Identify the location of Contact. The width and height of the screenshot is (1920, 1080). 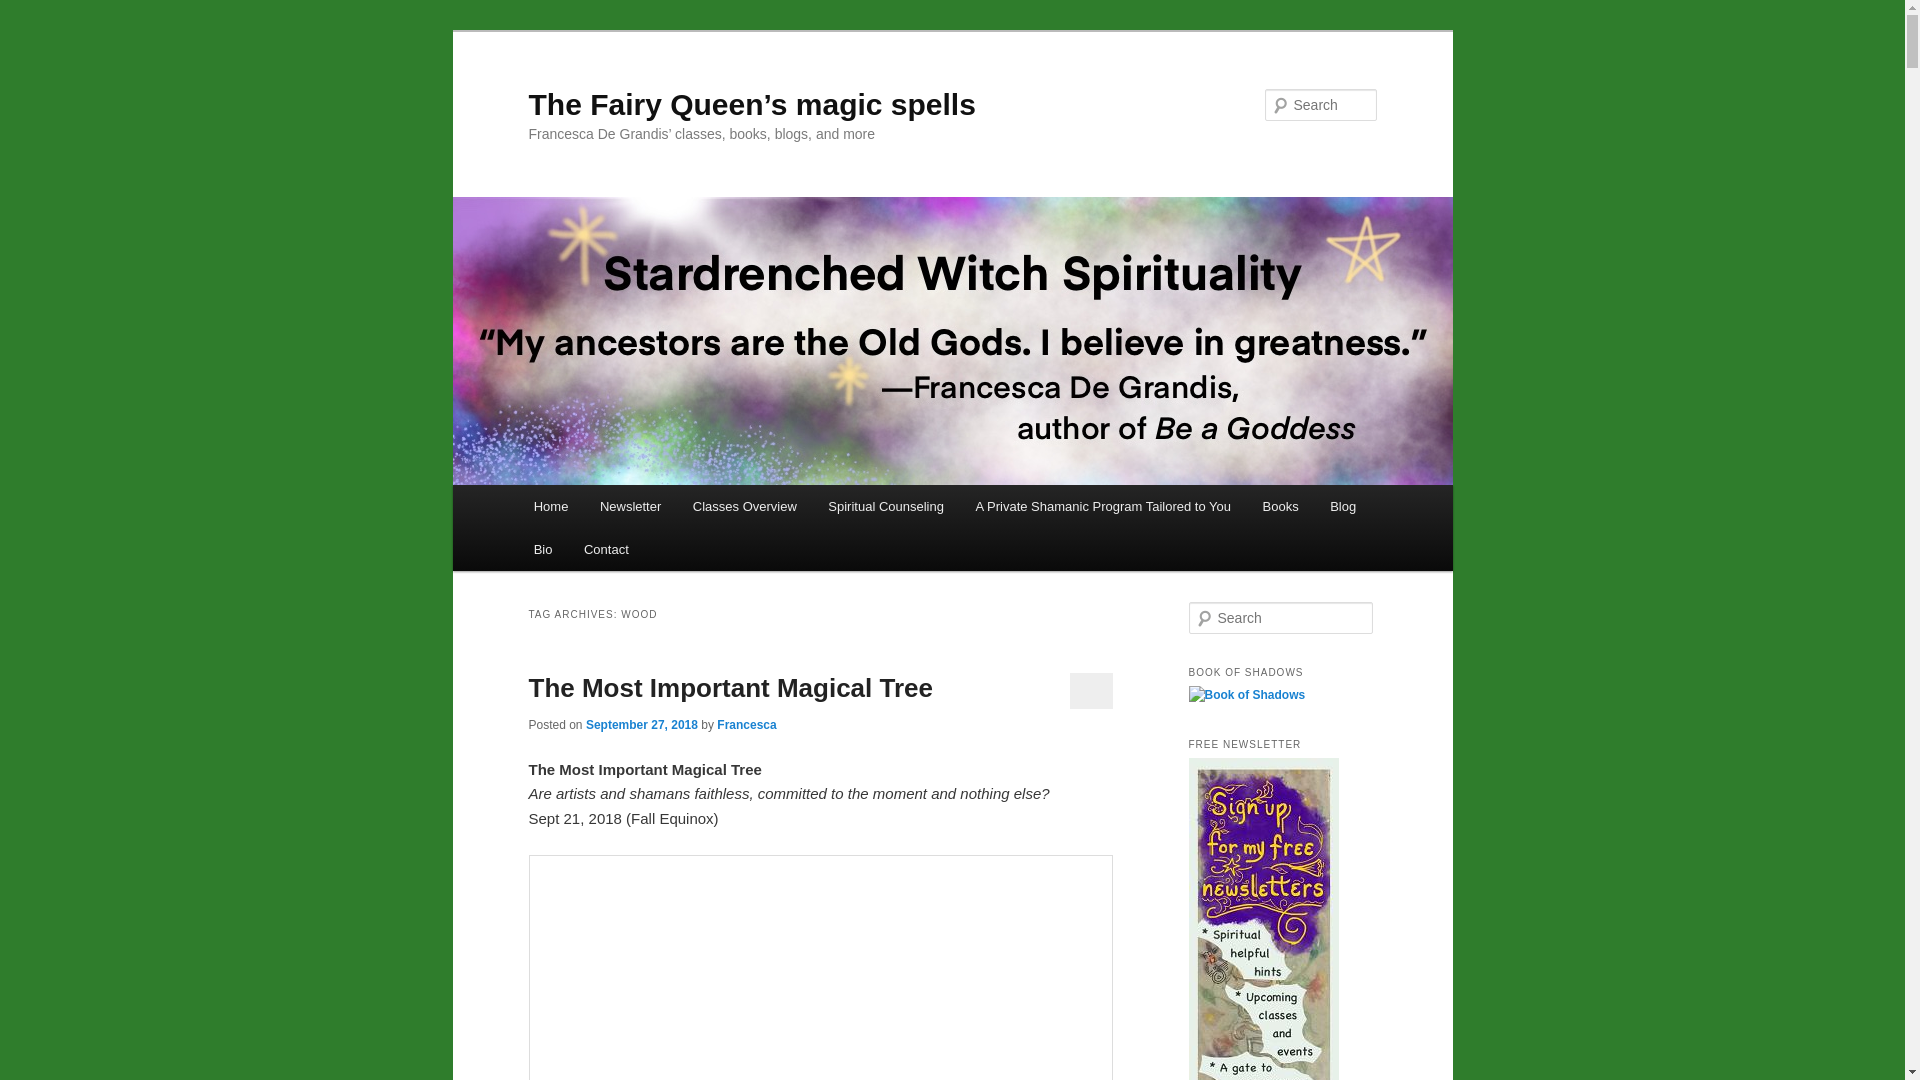
(606, 550).